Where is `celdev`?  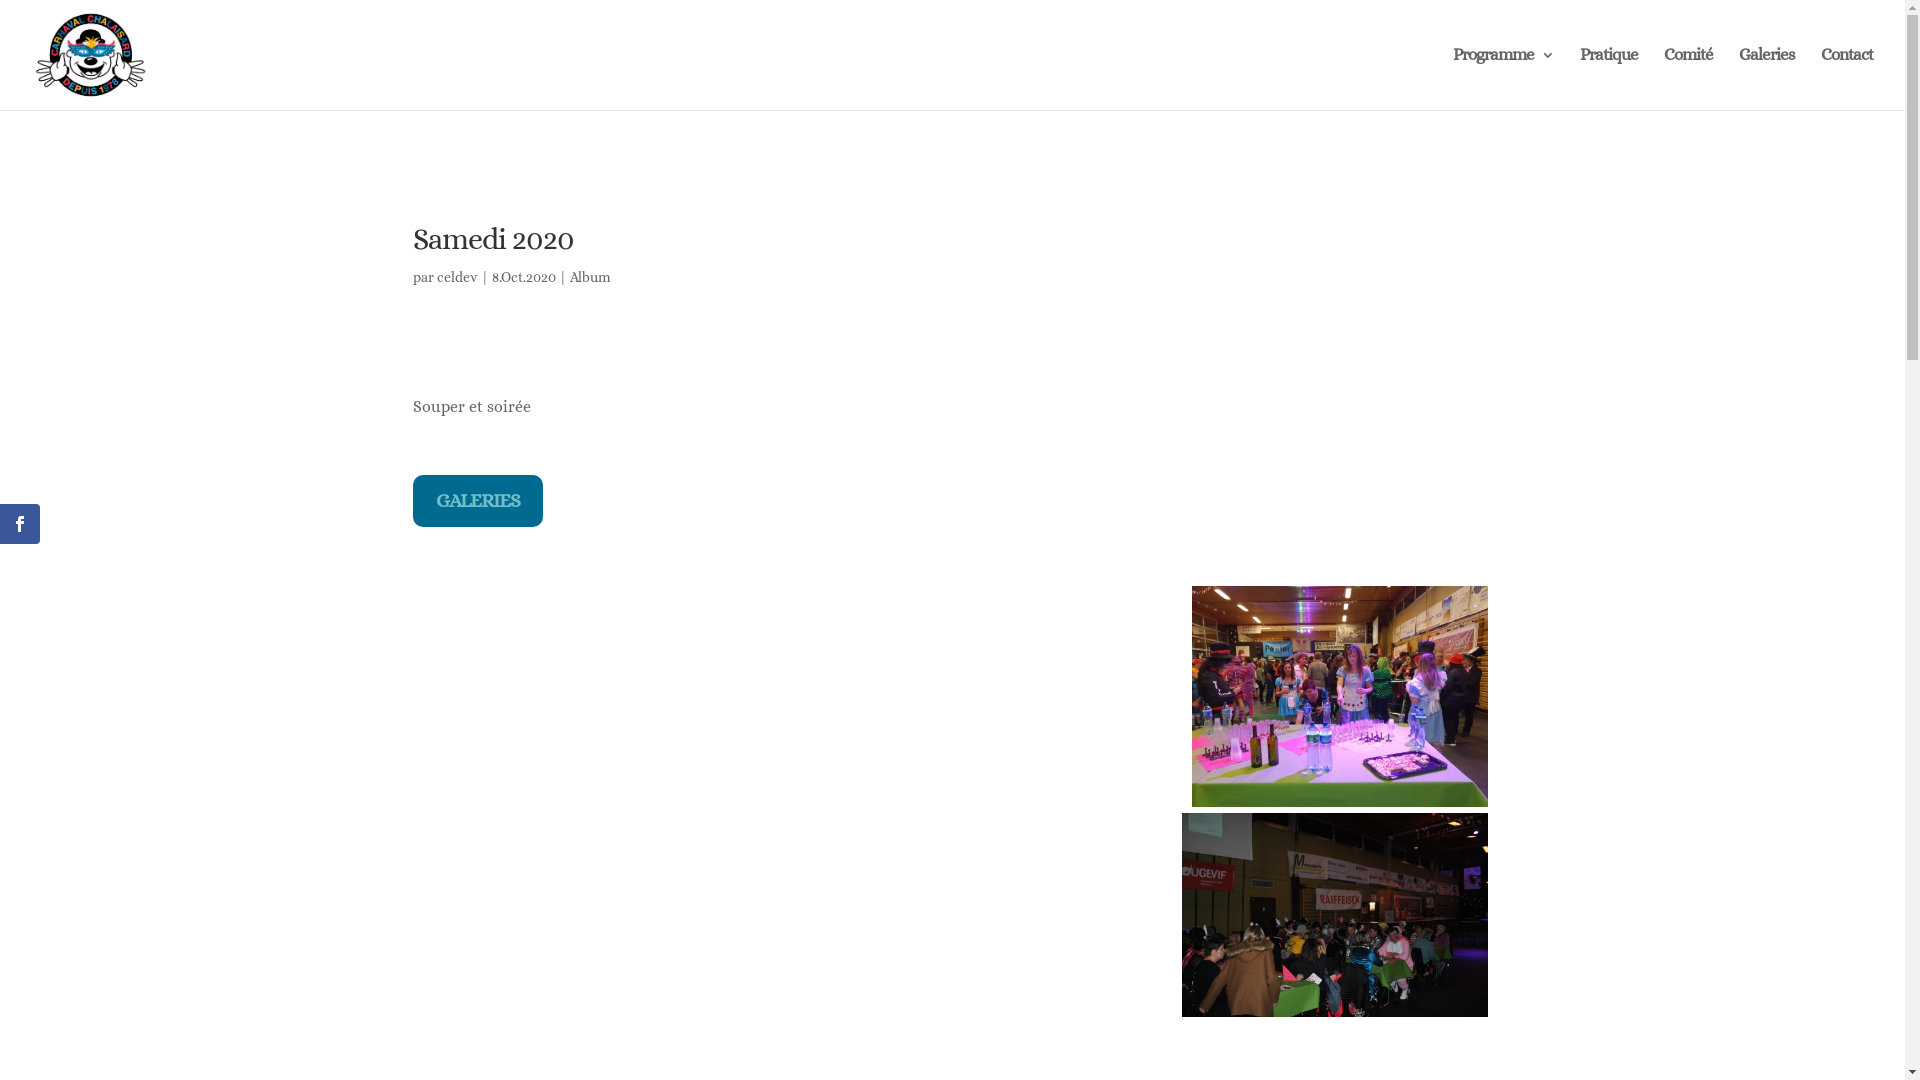 celdev is located at coordinates (456, 277).